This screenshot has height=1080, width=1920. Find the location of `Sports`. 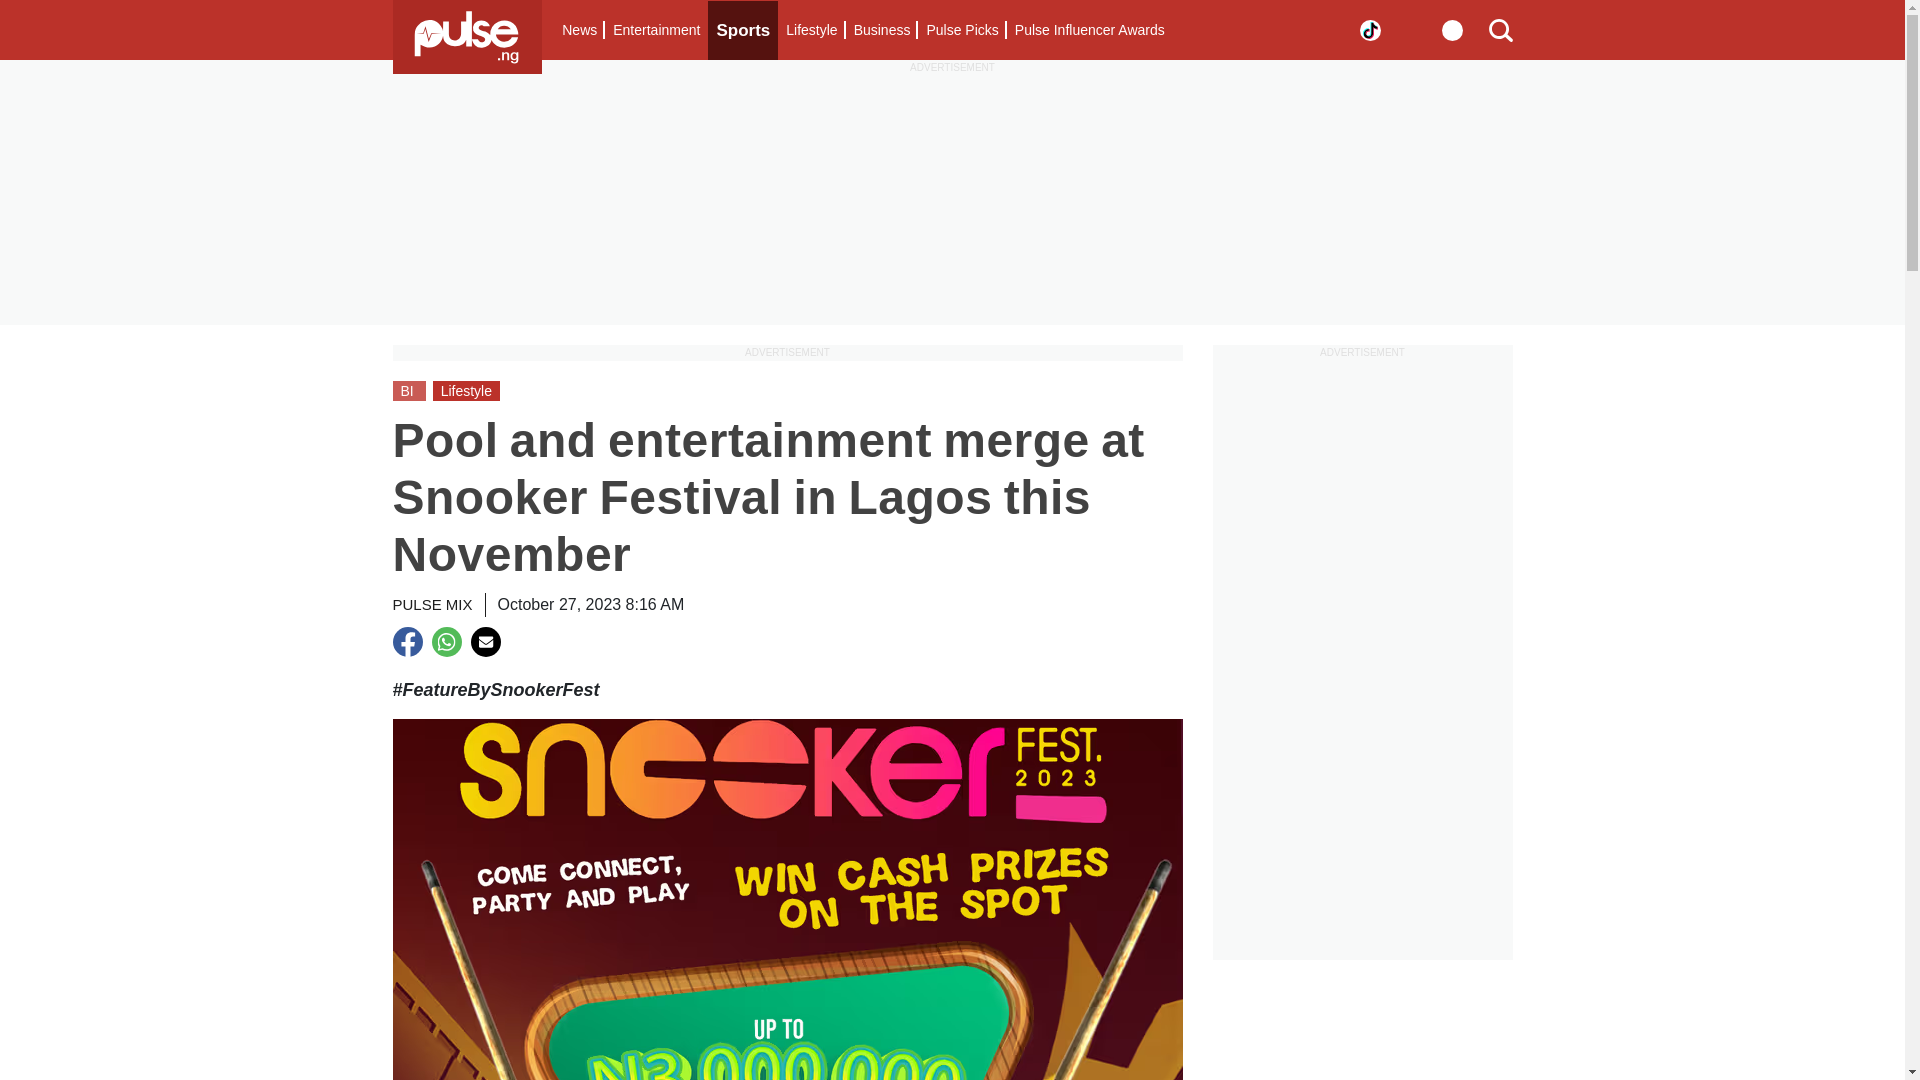

Sports is located at coordinates (742, 30).